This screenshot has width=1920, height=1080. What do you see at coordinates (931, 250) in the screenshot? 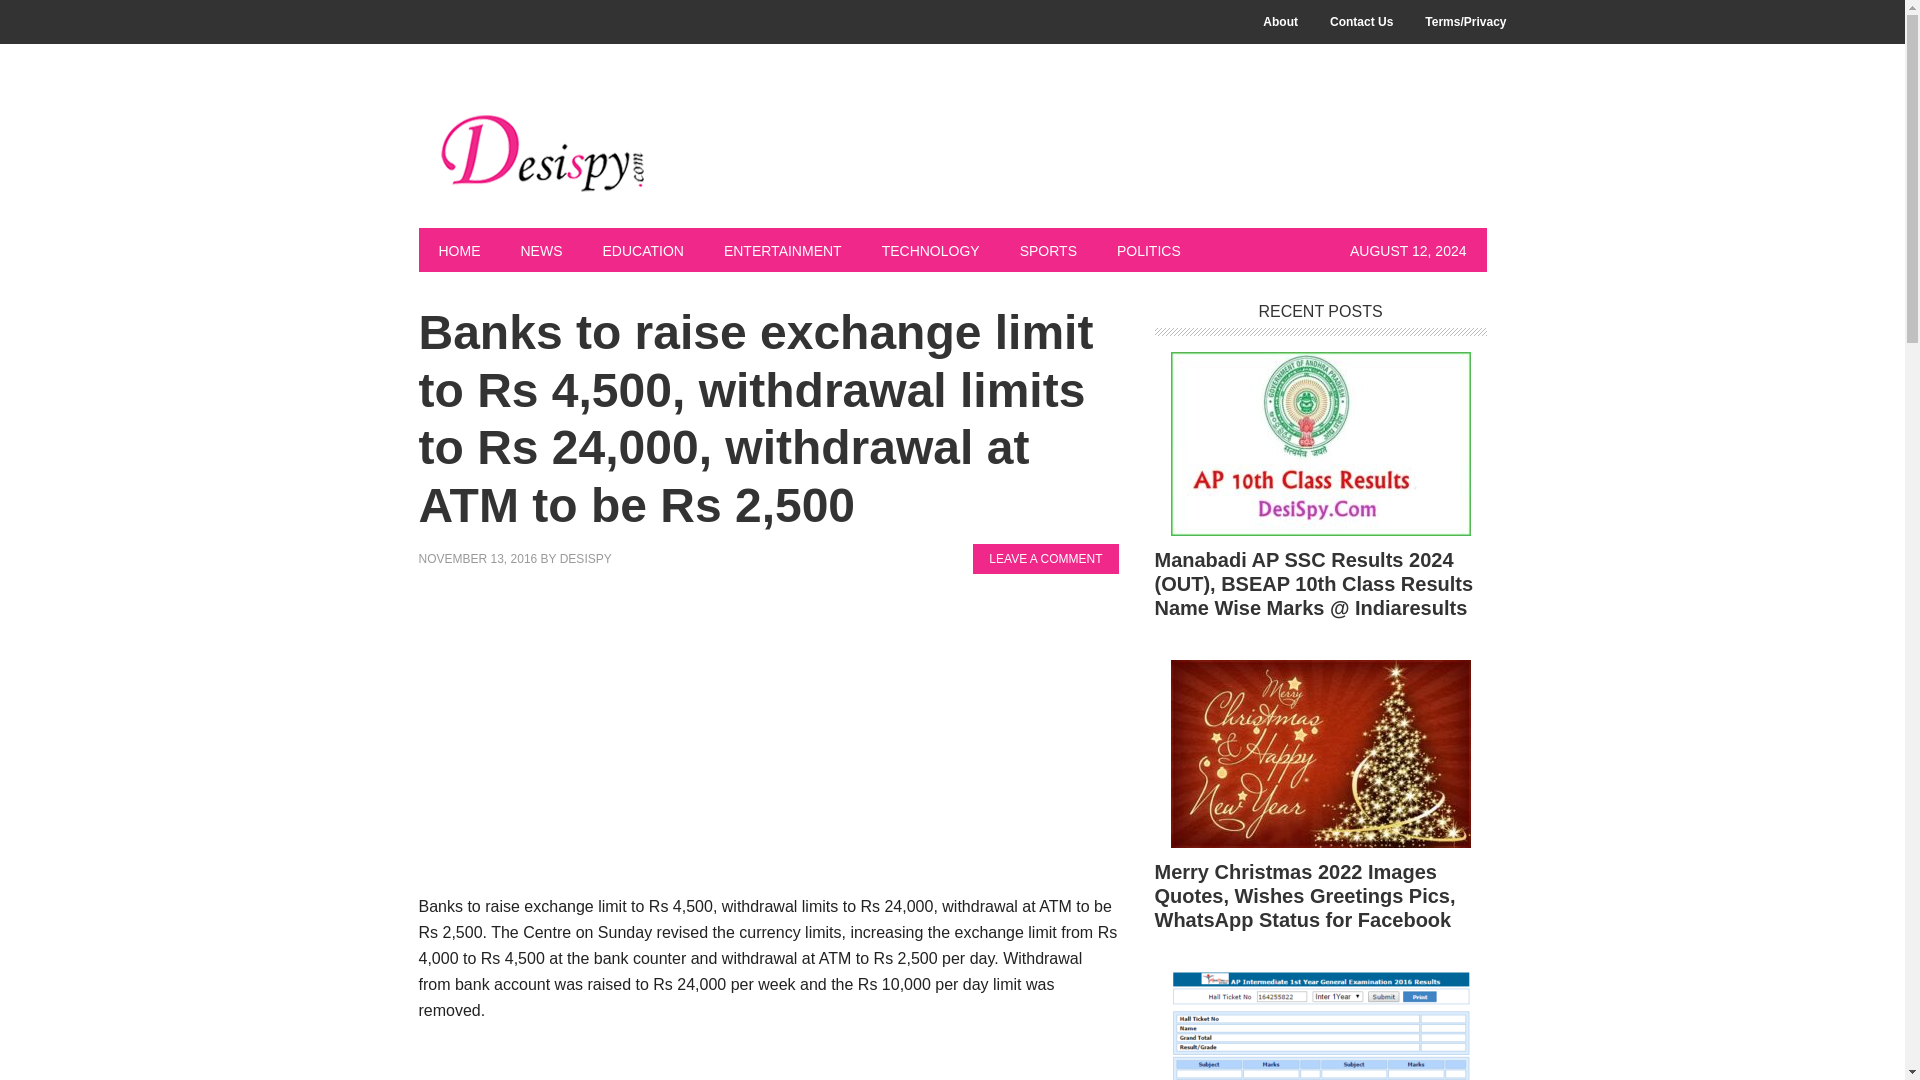
I see `TECHNOLOGY` at bounding box center [931, 250].